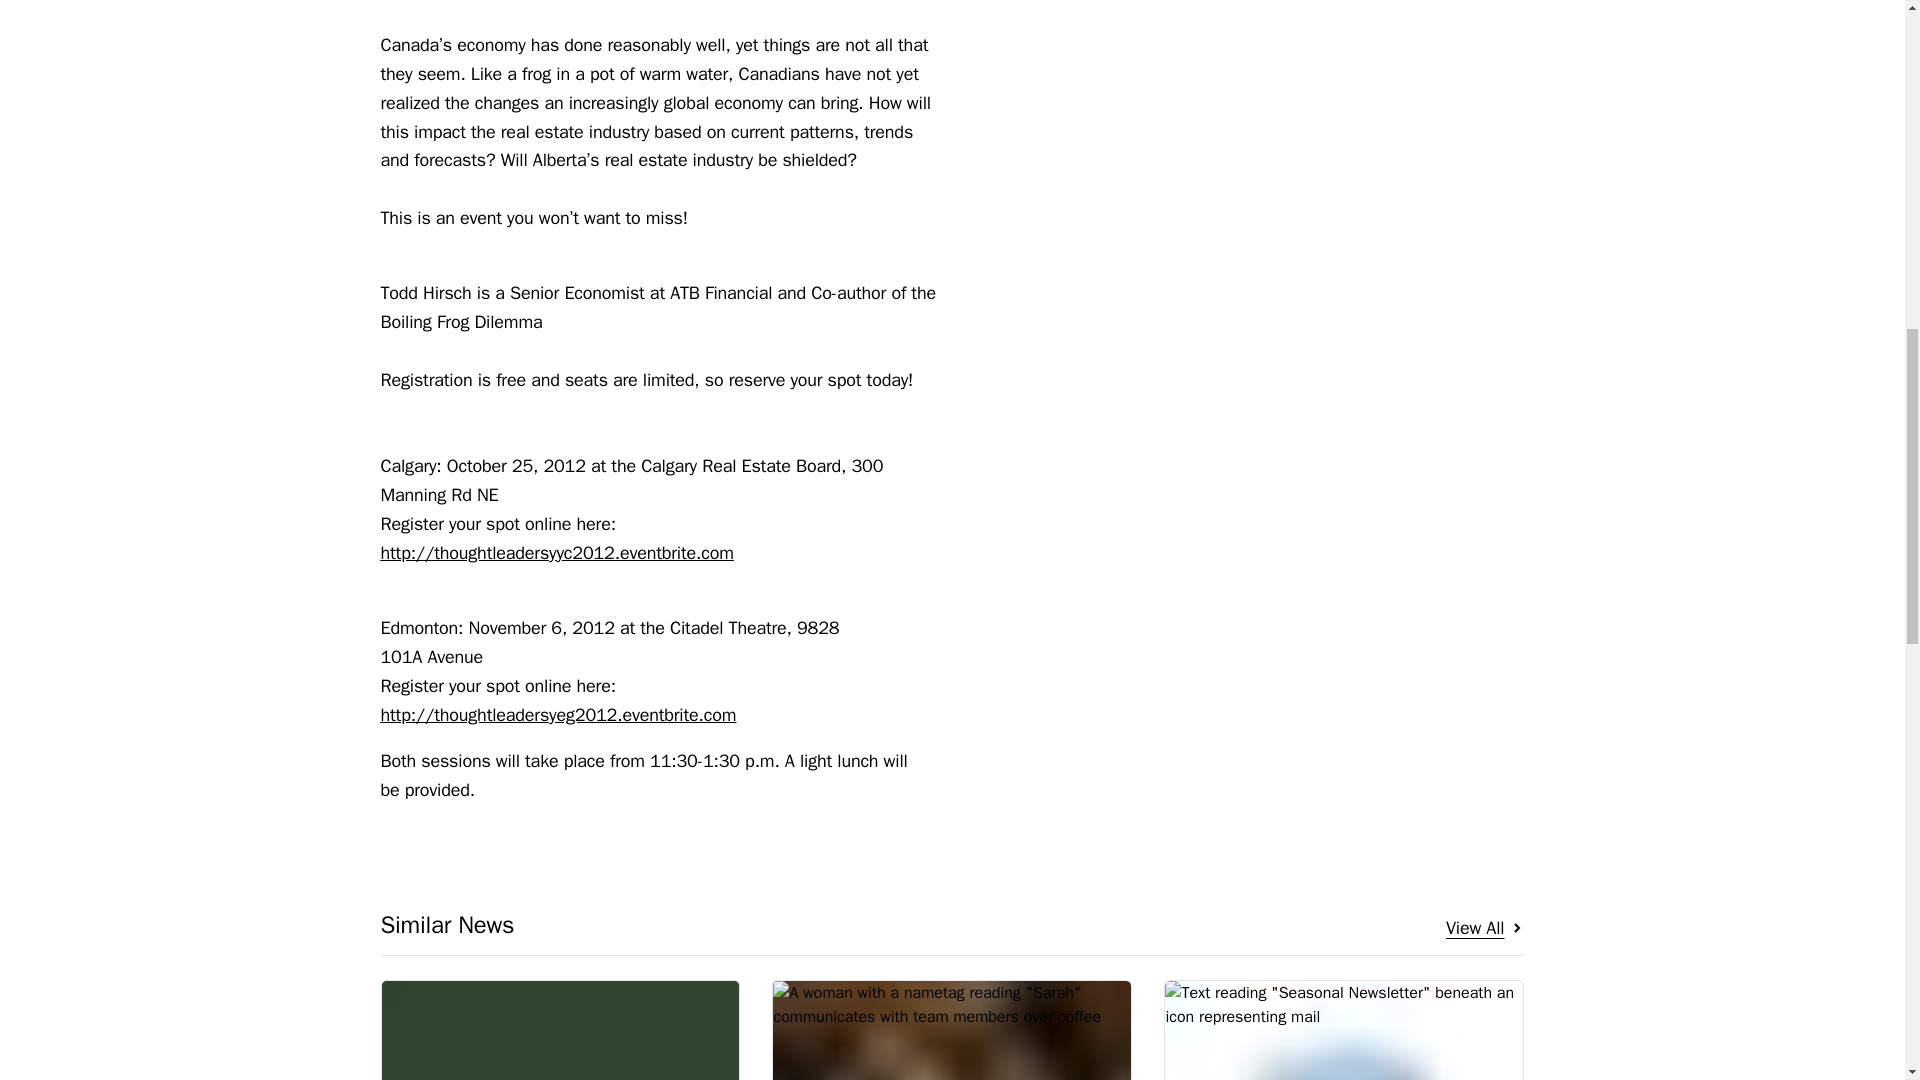 The height and width of the screenshot is (1080, 1920). What do you see at coordinates (1484, 928) in the screenshot?
I see `View All` at bounding box center [1484, 928].